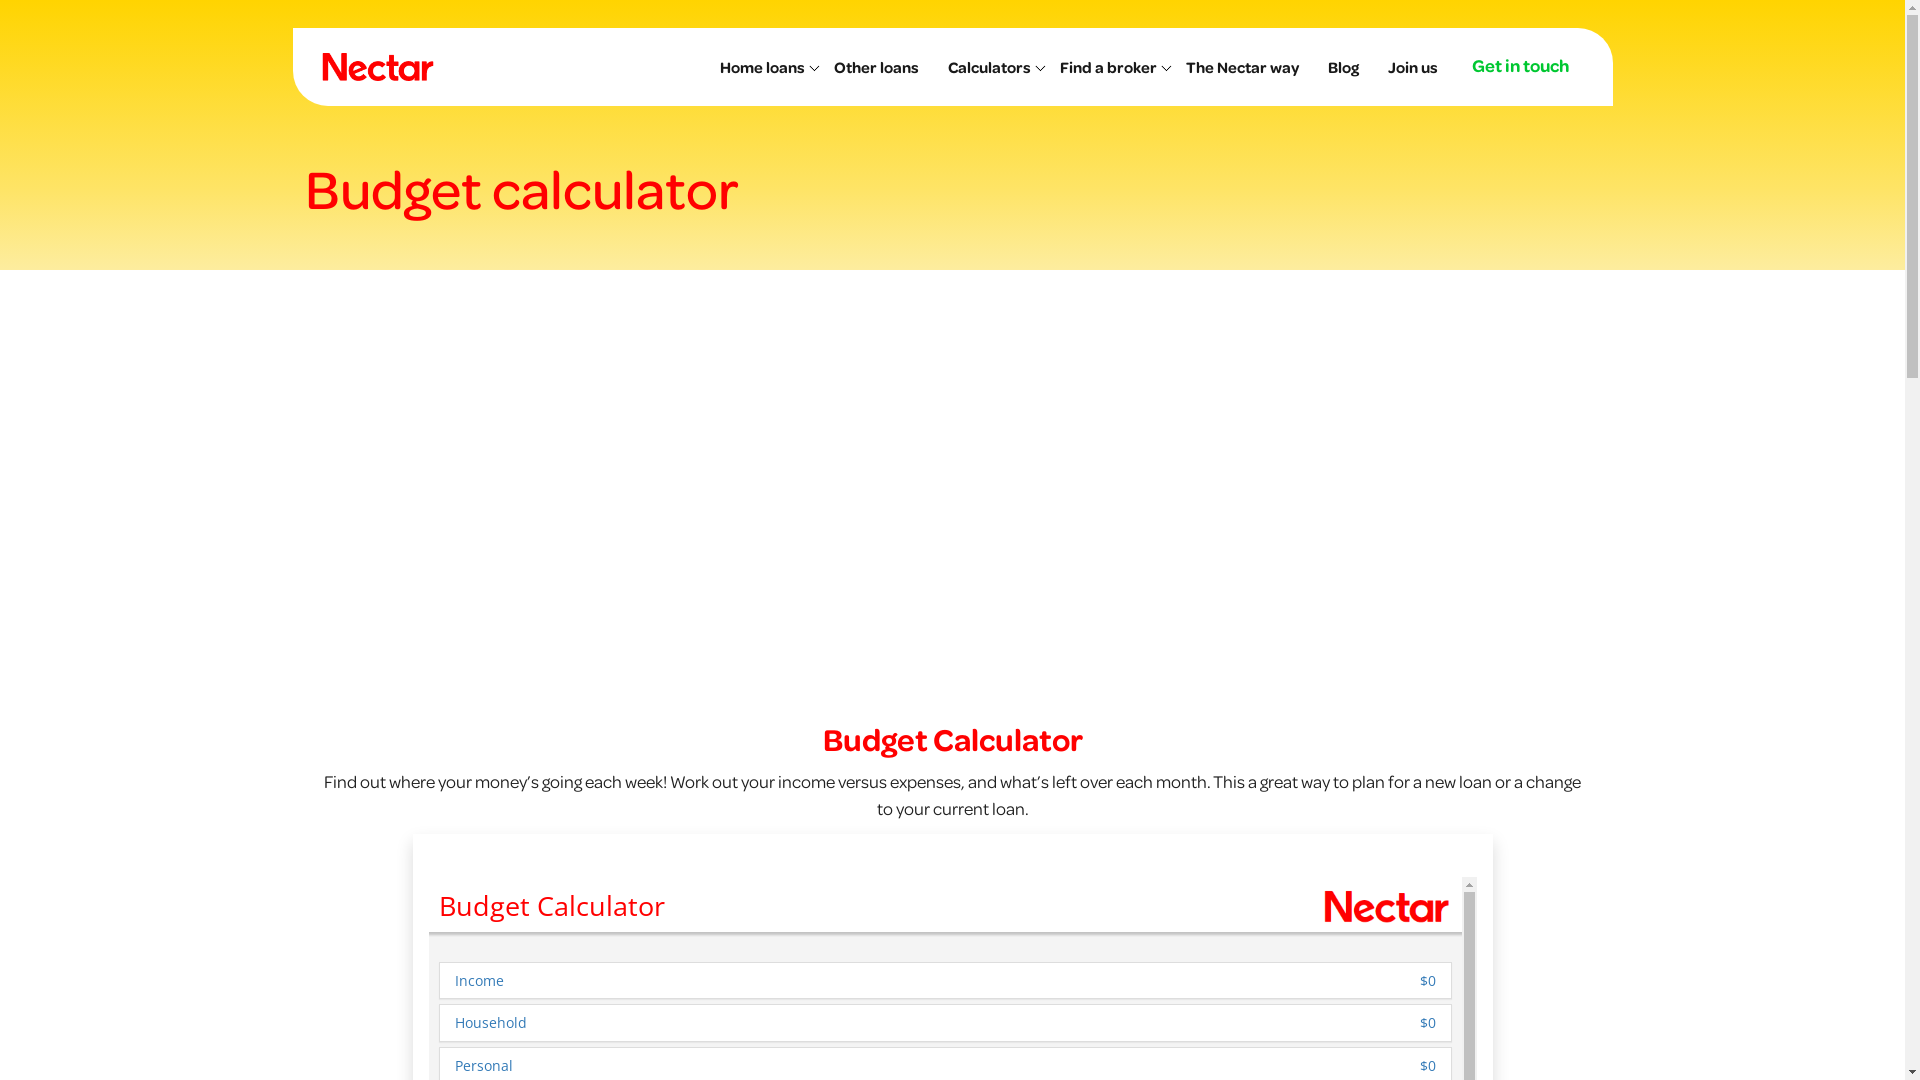 This screenshot has width=1920, height=1080. Describe the element at coordinates (1348, 66) in the screenshot. I see `Blog` at that location.